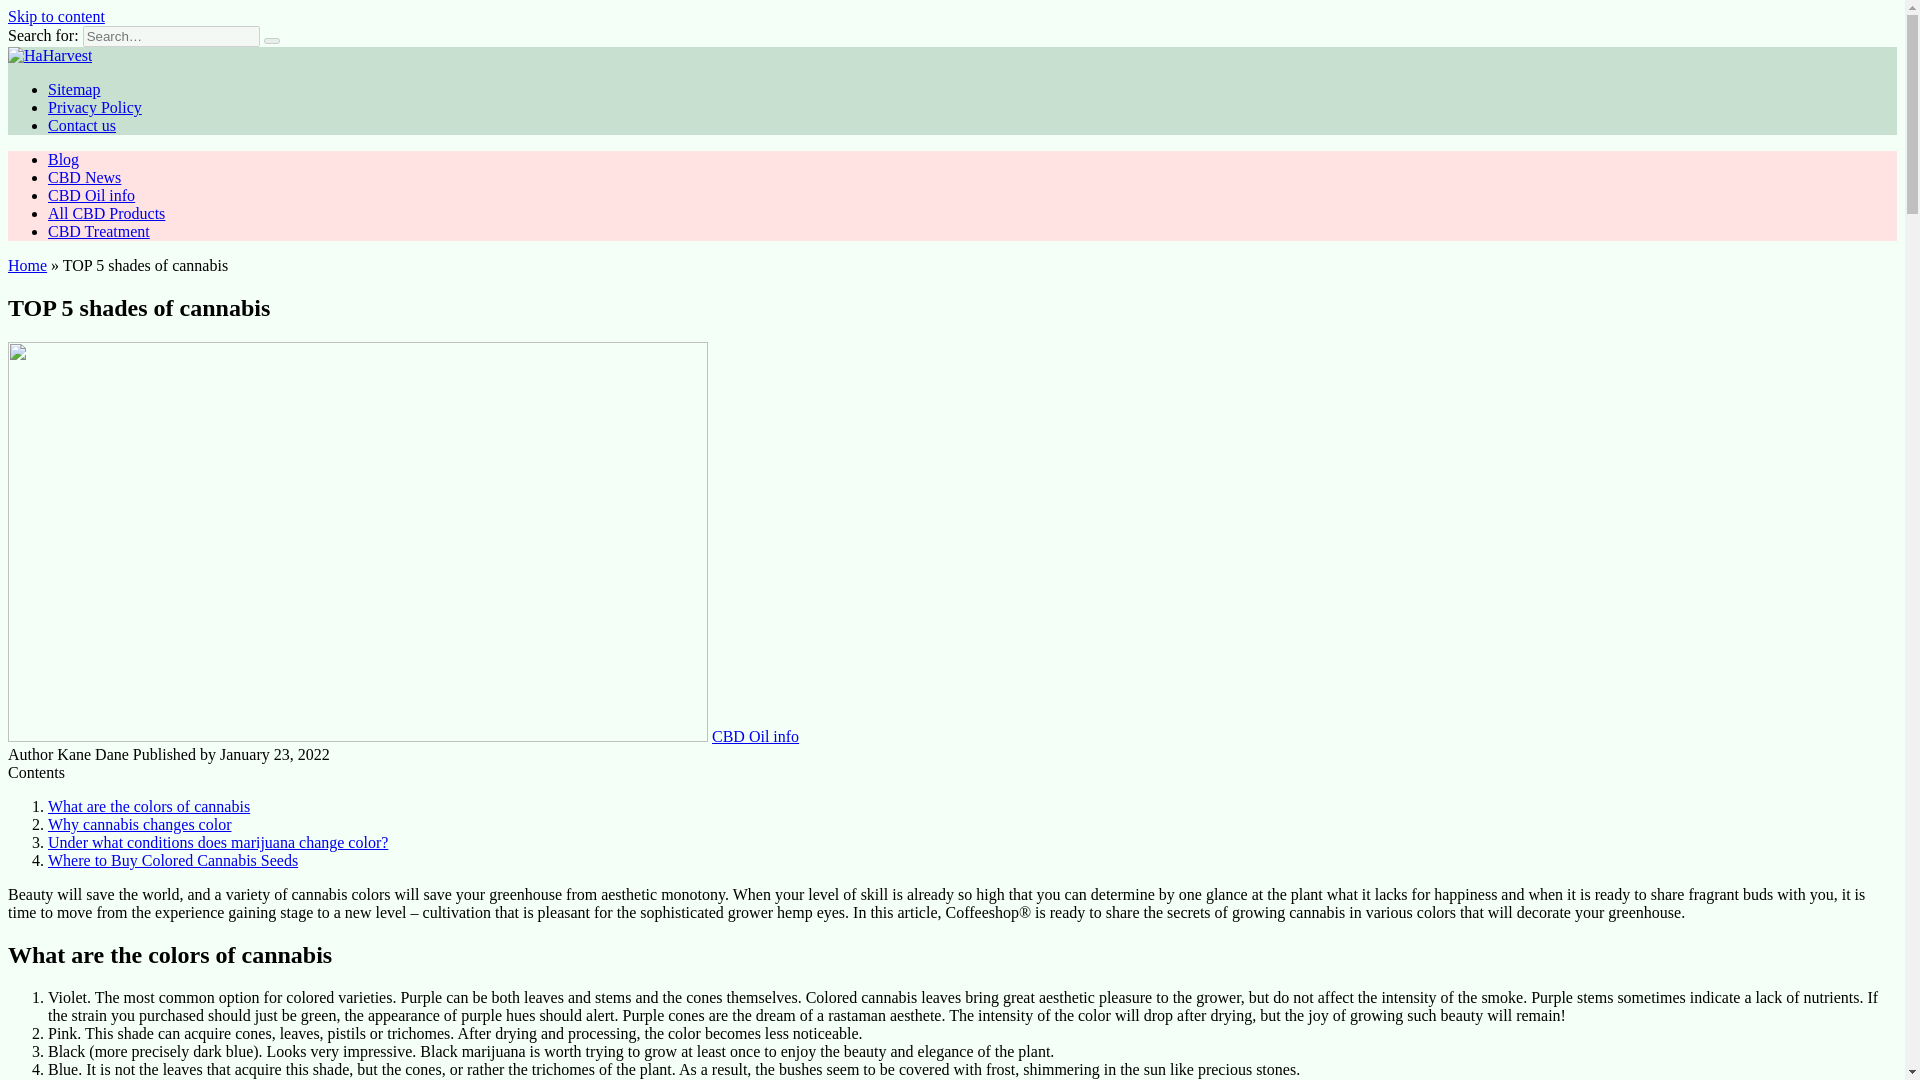  I want to click on Privacy Policy, so click(95, 107).